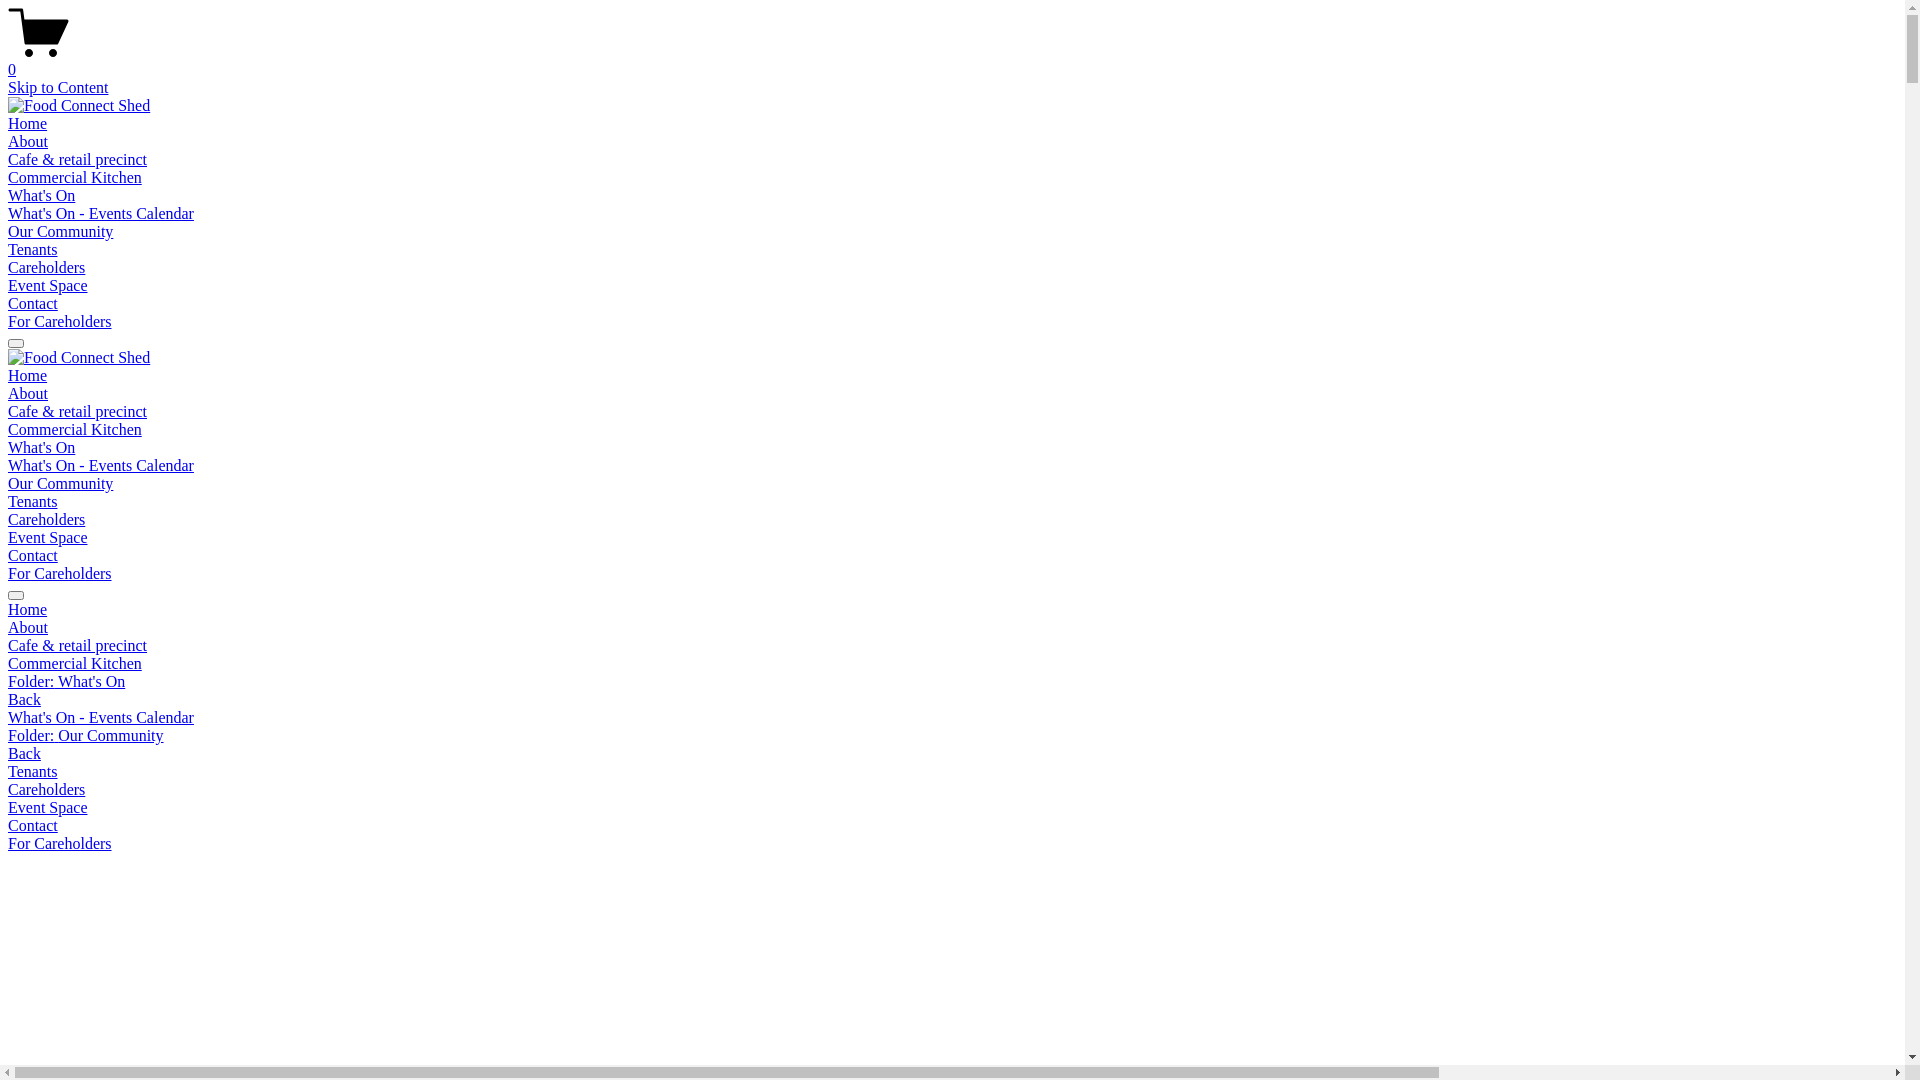 This screenshot has height=1080, width=1920. What do you see at coordinates (46, 268) in the screenshot?
I see `Careholders` at bounding box center [46, 268].